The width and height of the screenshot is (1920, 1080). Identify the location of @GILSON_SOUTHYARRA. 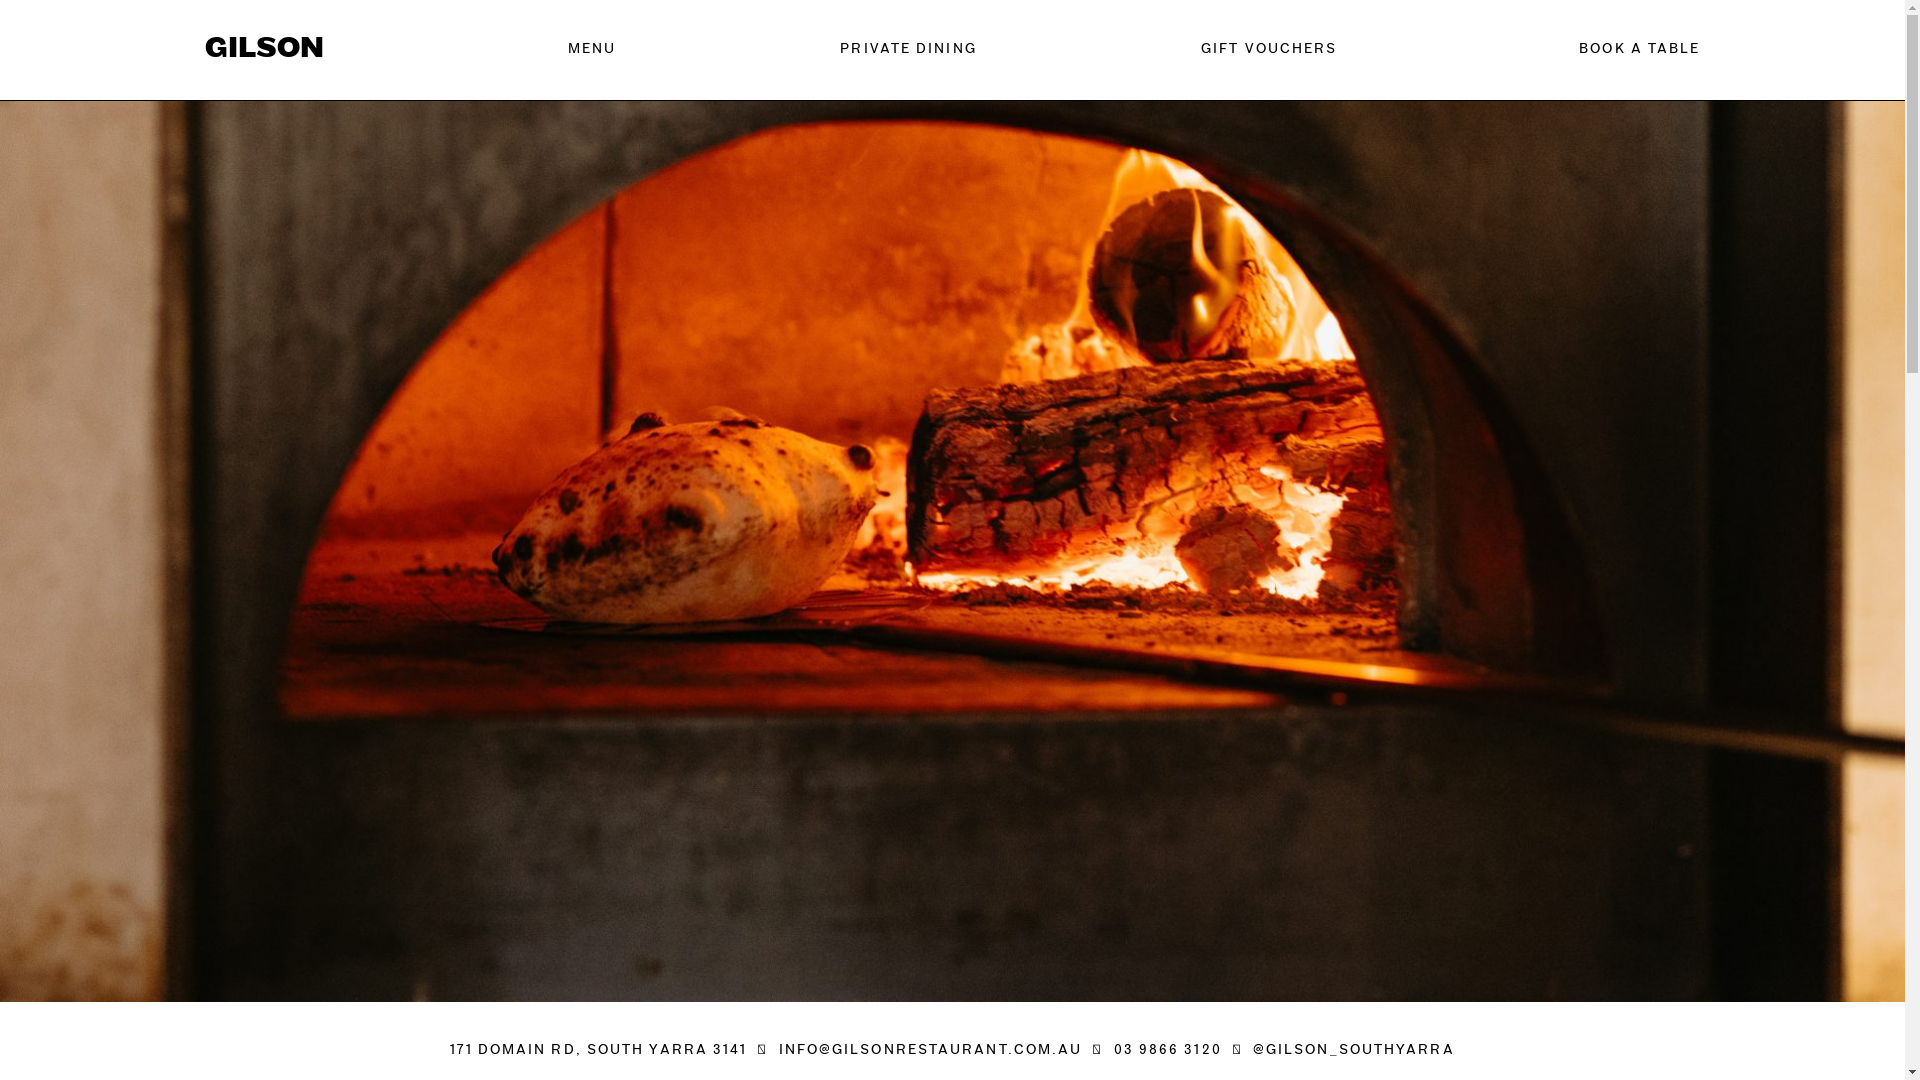
(1354, 1050).